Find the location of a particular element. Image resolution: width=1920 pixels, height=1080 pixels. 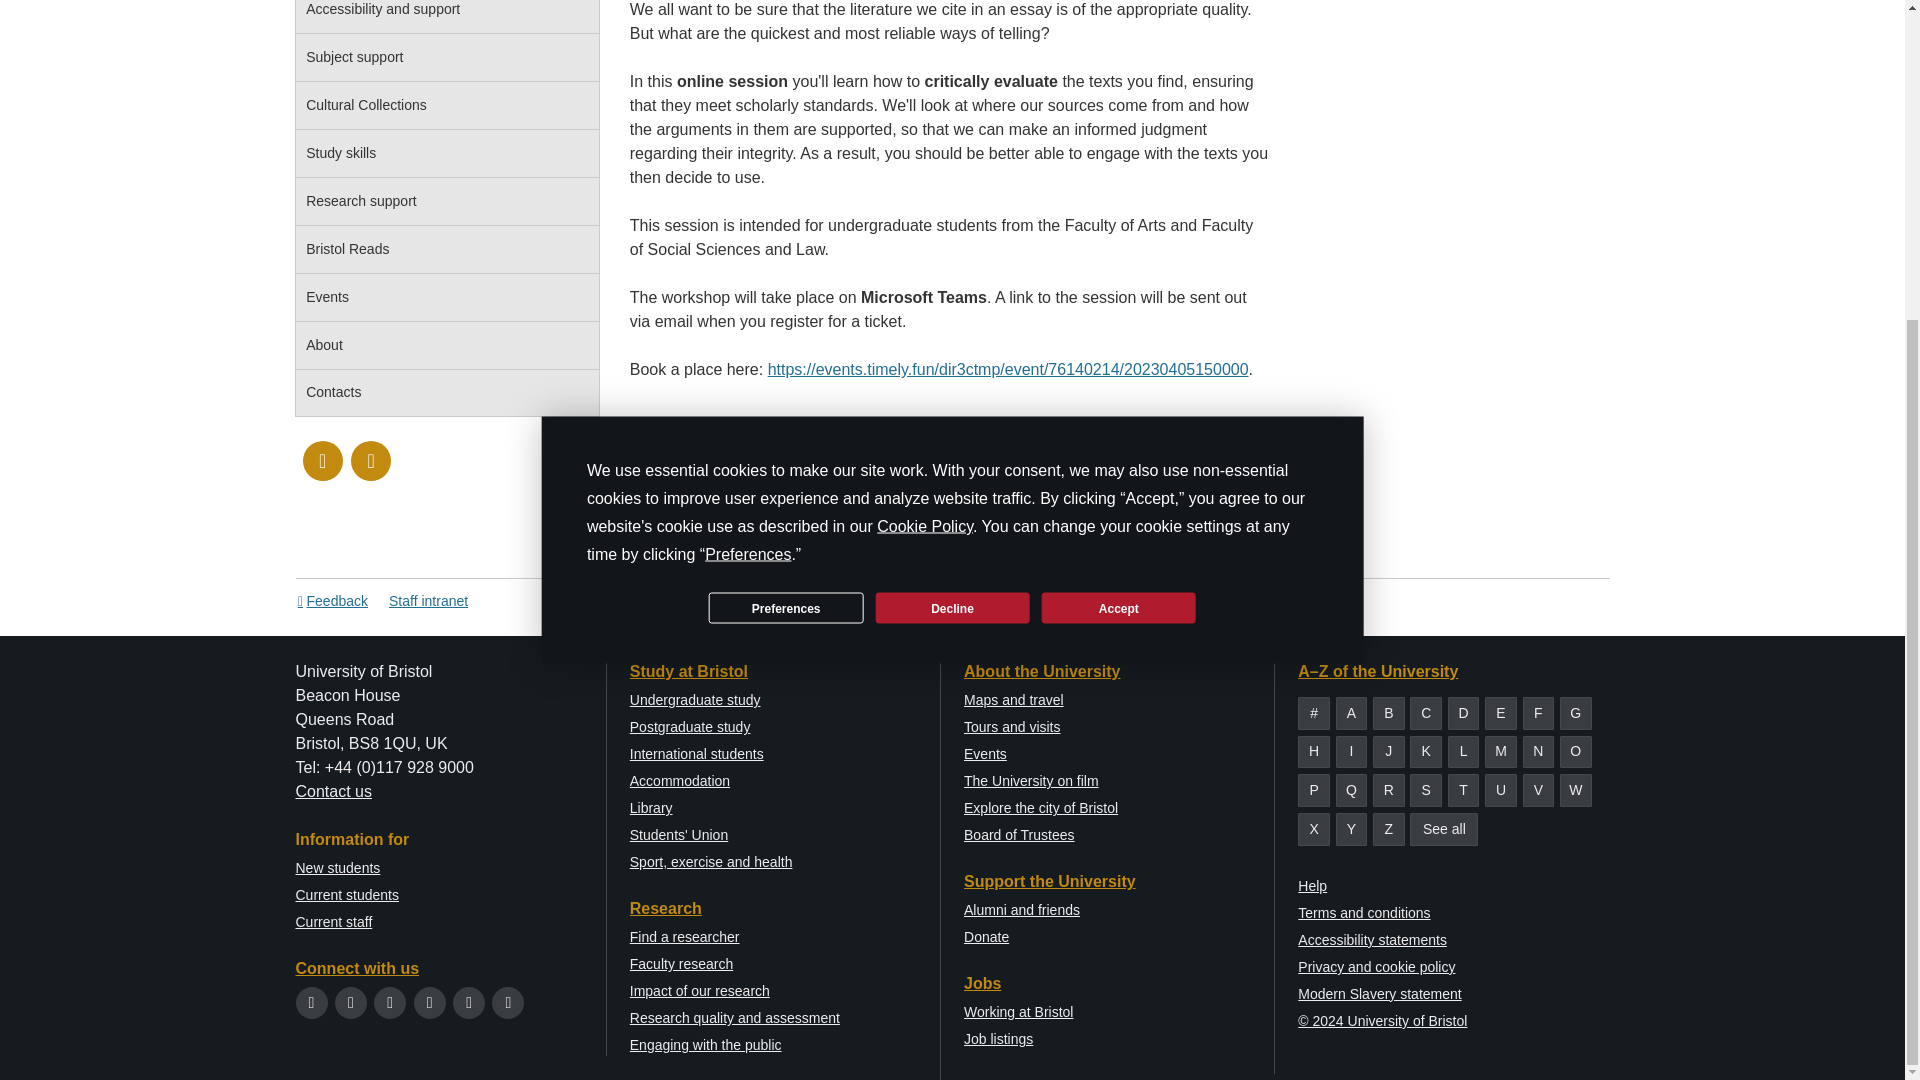

LinkedIn is located at coordinates (469, 1002).